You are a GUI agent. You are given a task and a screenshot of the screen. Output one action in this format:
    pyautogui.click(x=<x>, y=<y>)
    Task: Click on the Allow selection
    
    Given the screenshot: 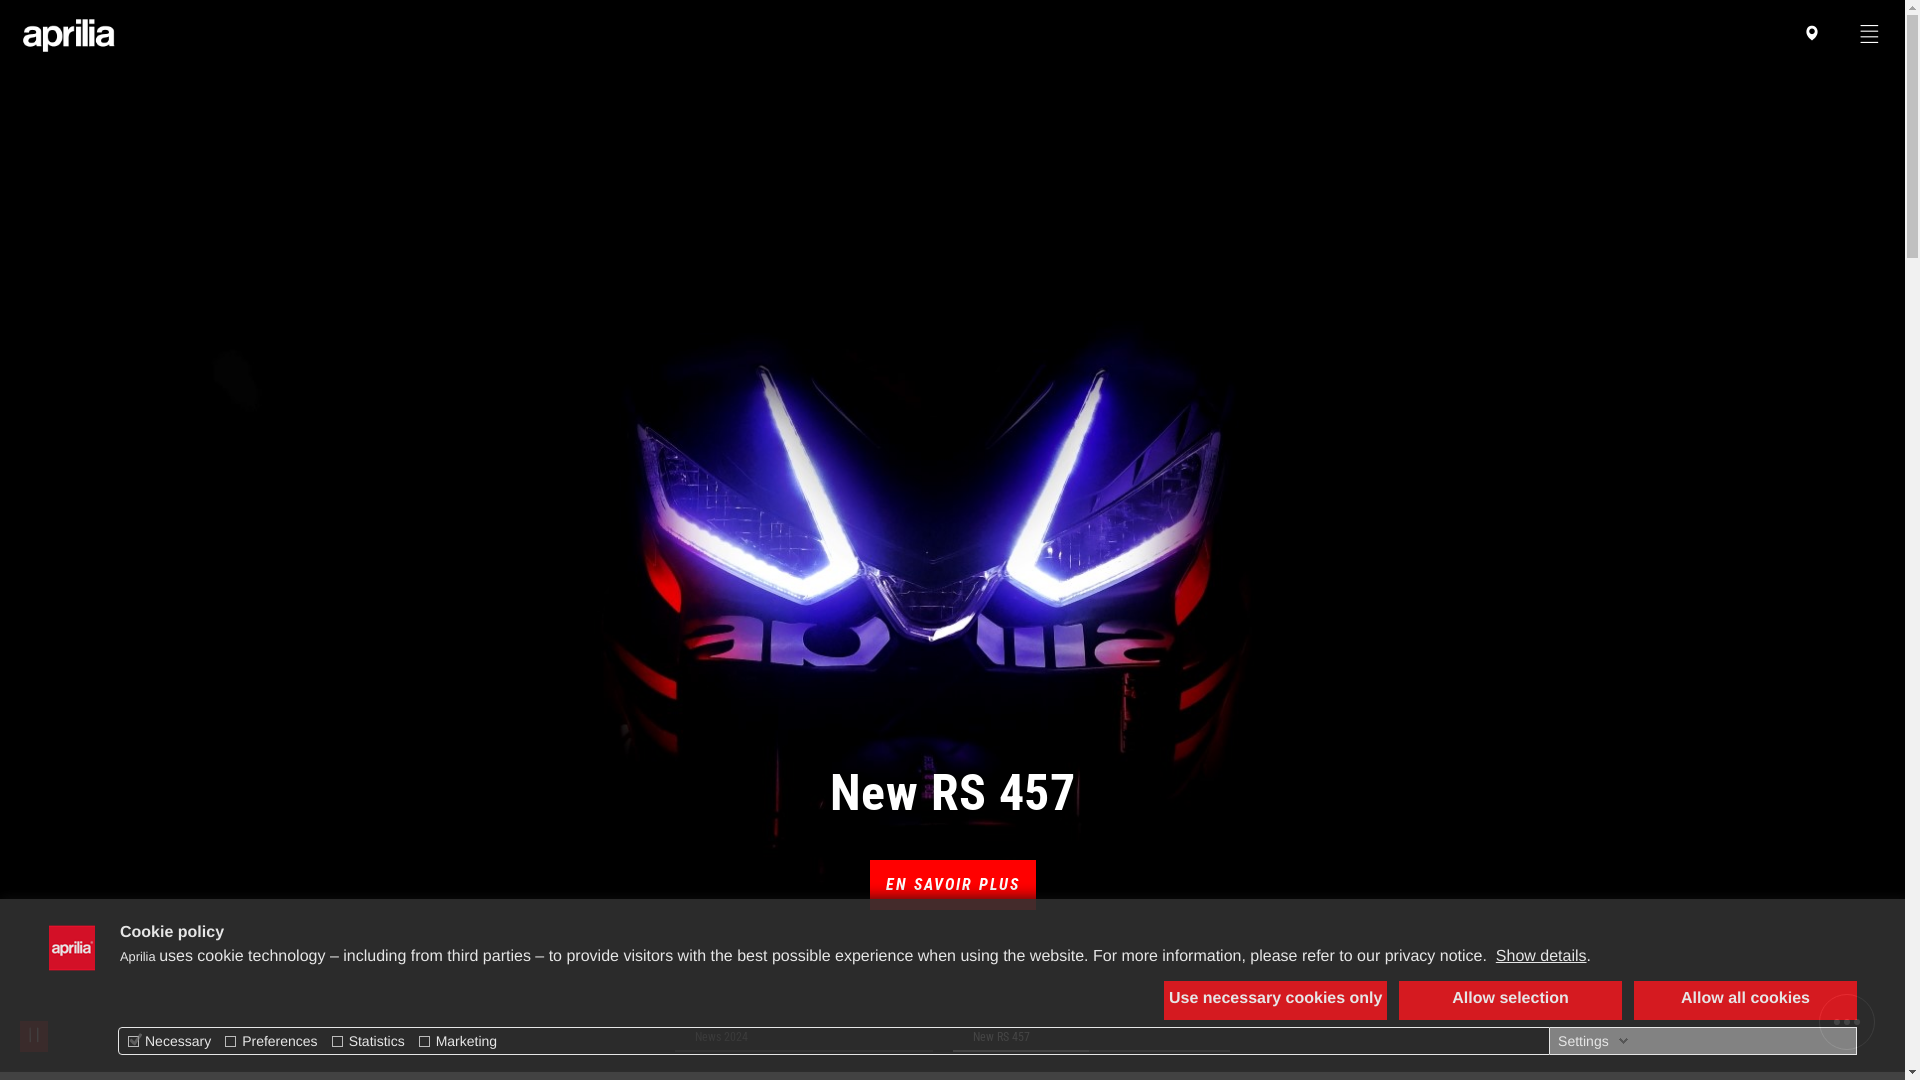 What is the action you would take?
    pyautogui.click(x=1510, y=1000)
    